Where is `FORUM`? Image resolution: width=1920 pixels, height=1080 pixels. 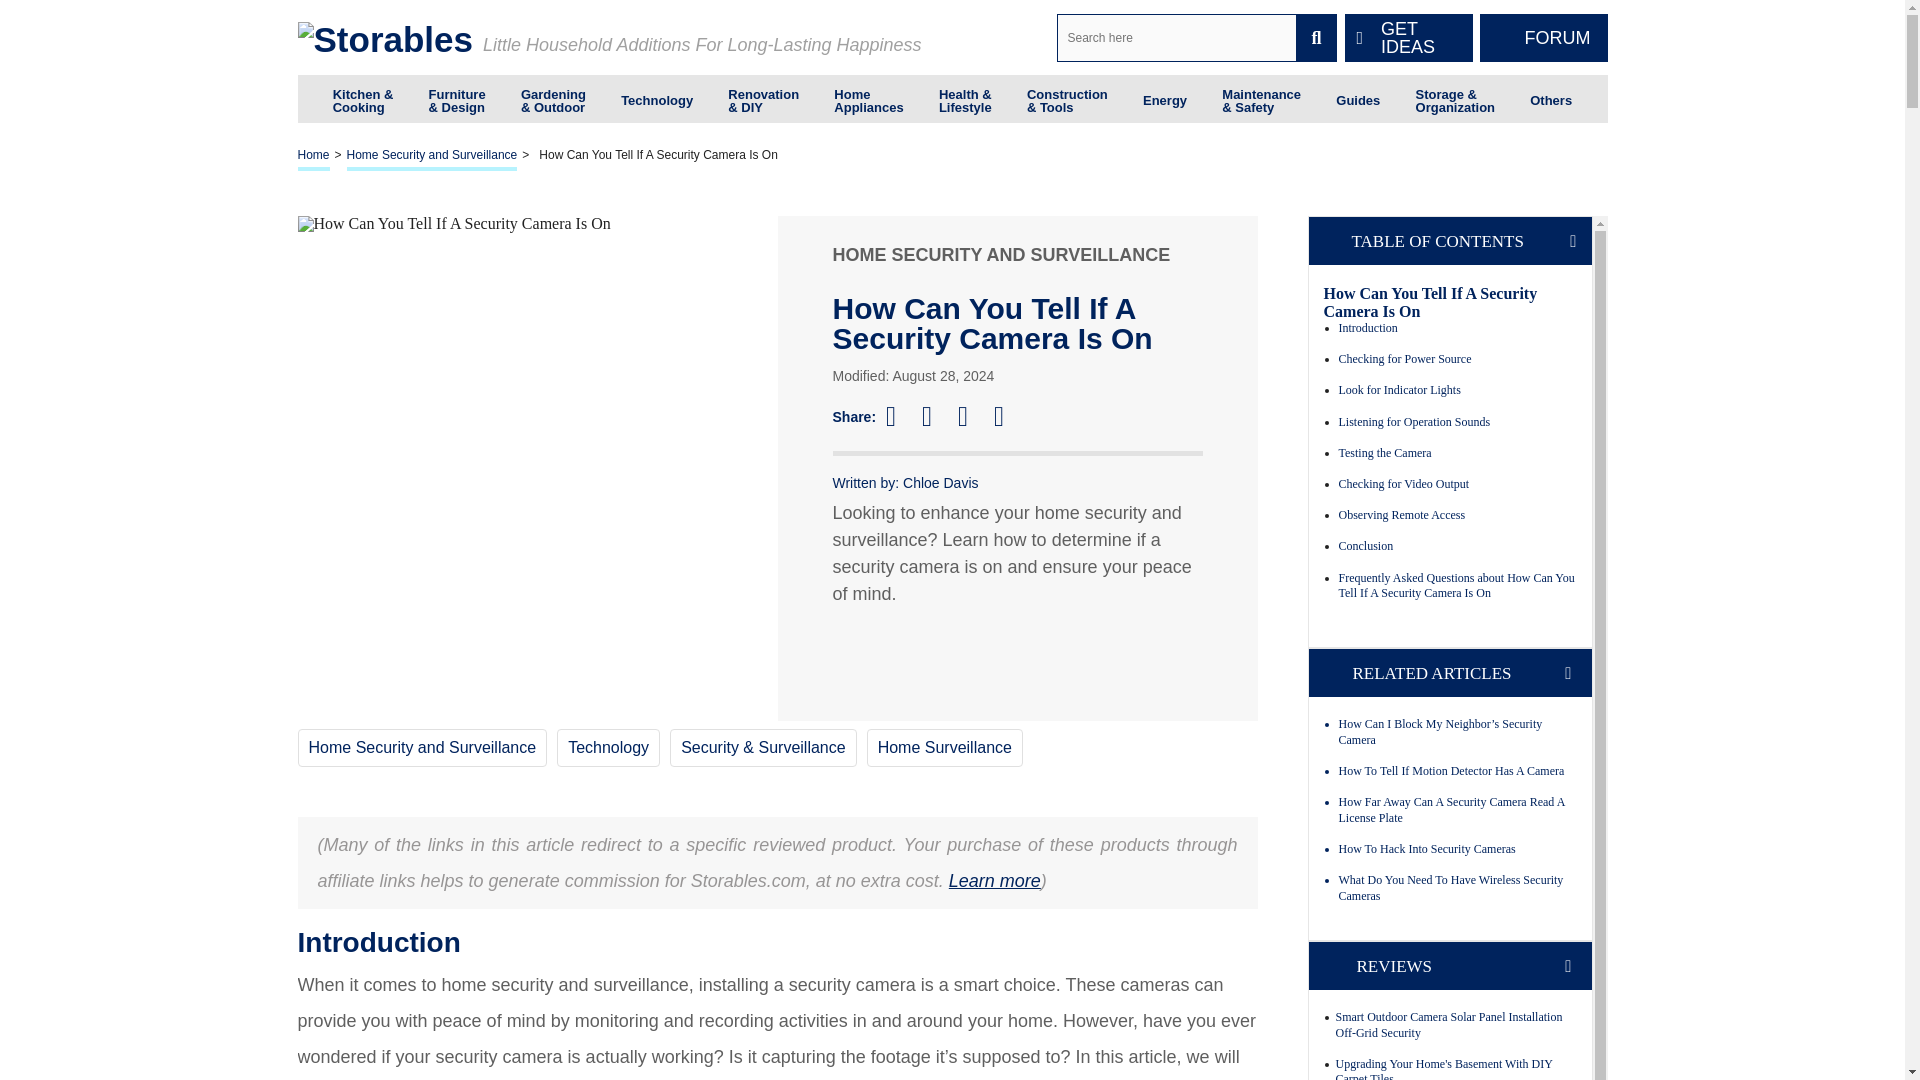
FORUM is located at coordinates (1544, 38).